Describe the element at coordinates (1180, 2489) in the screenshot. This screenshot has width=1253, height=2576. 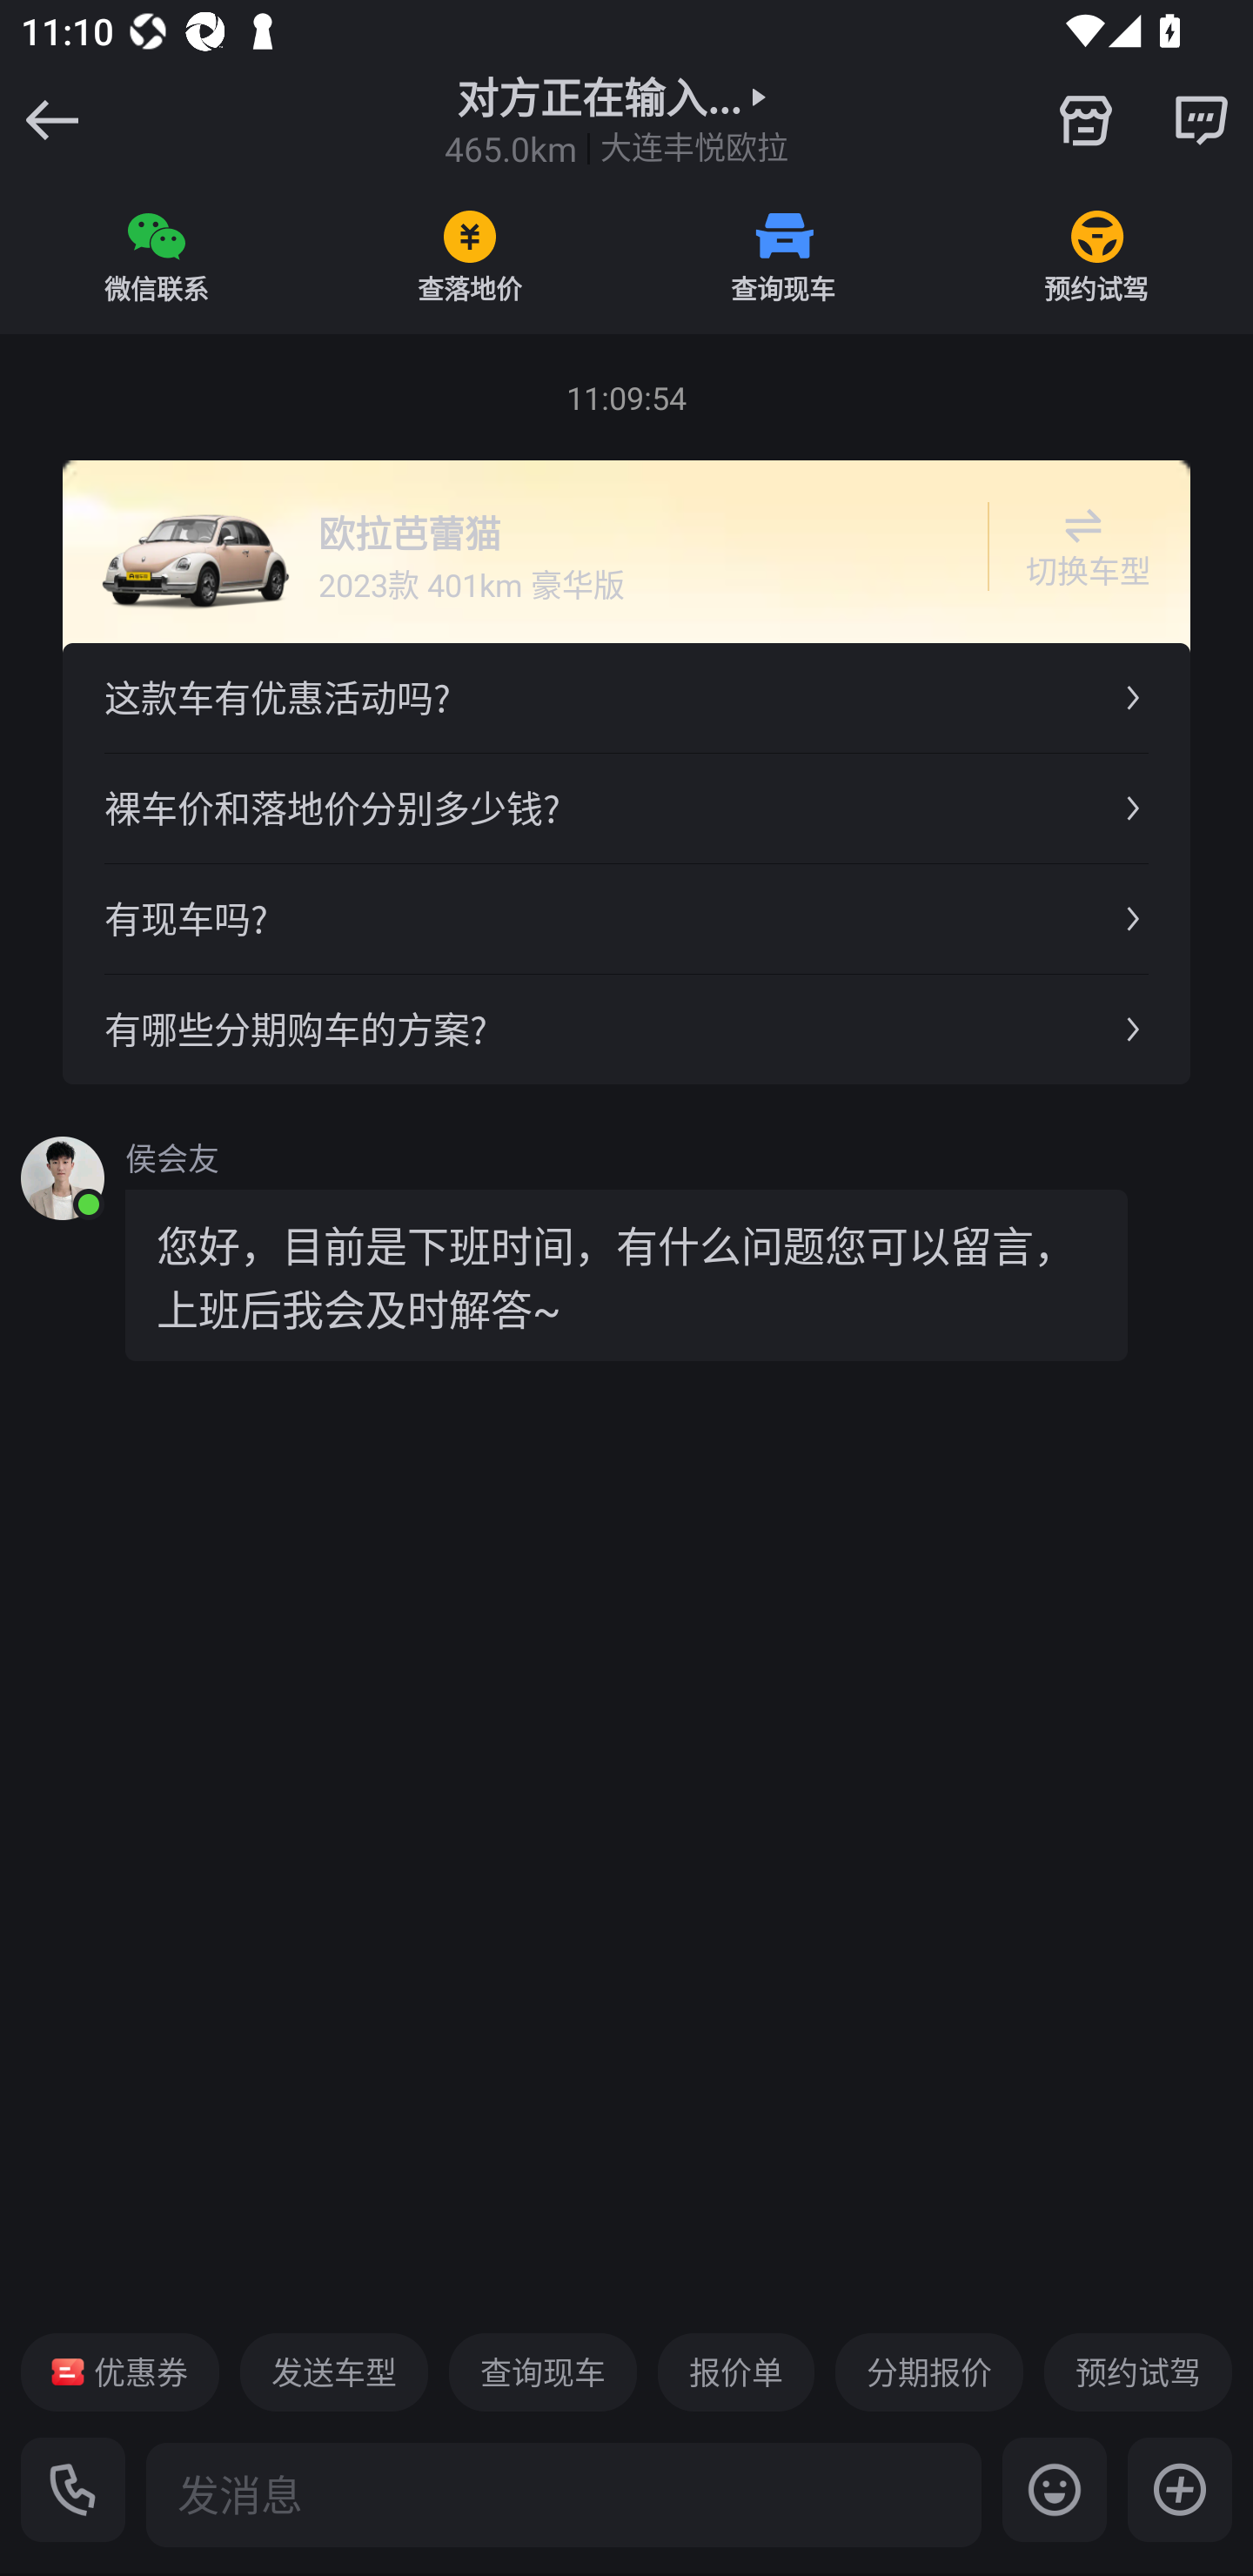
I see `` at that location.